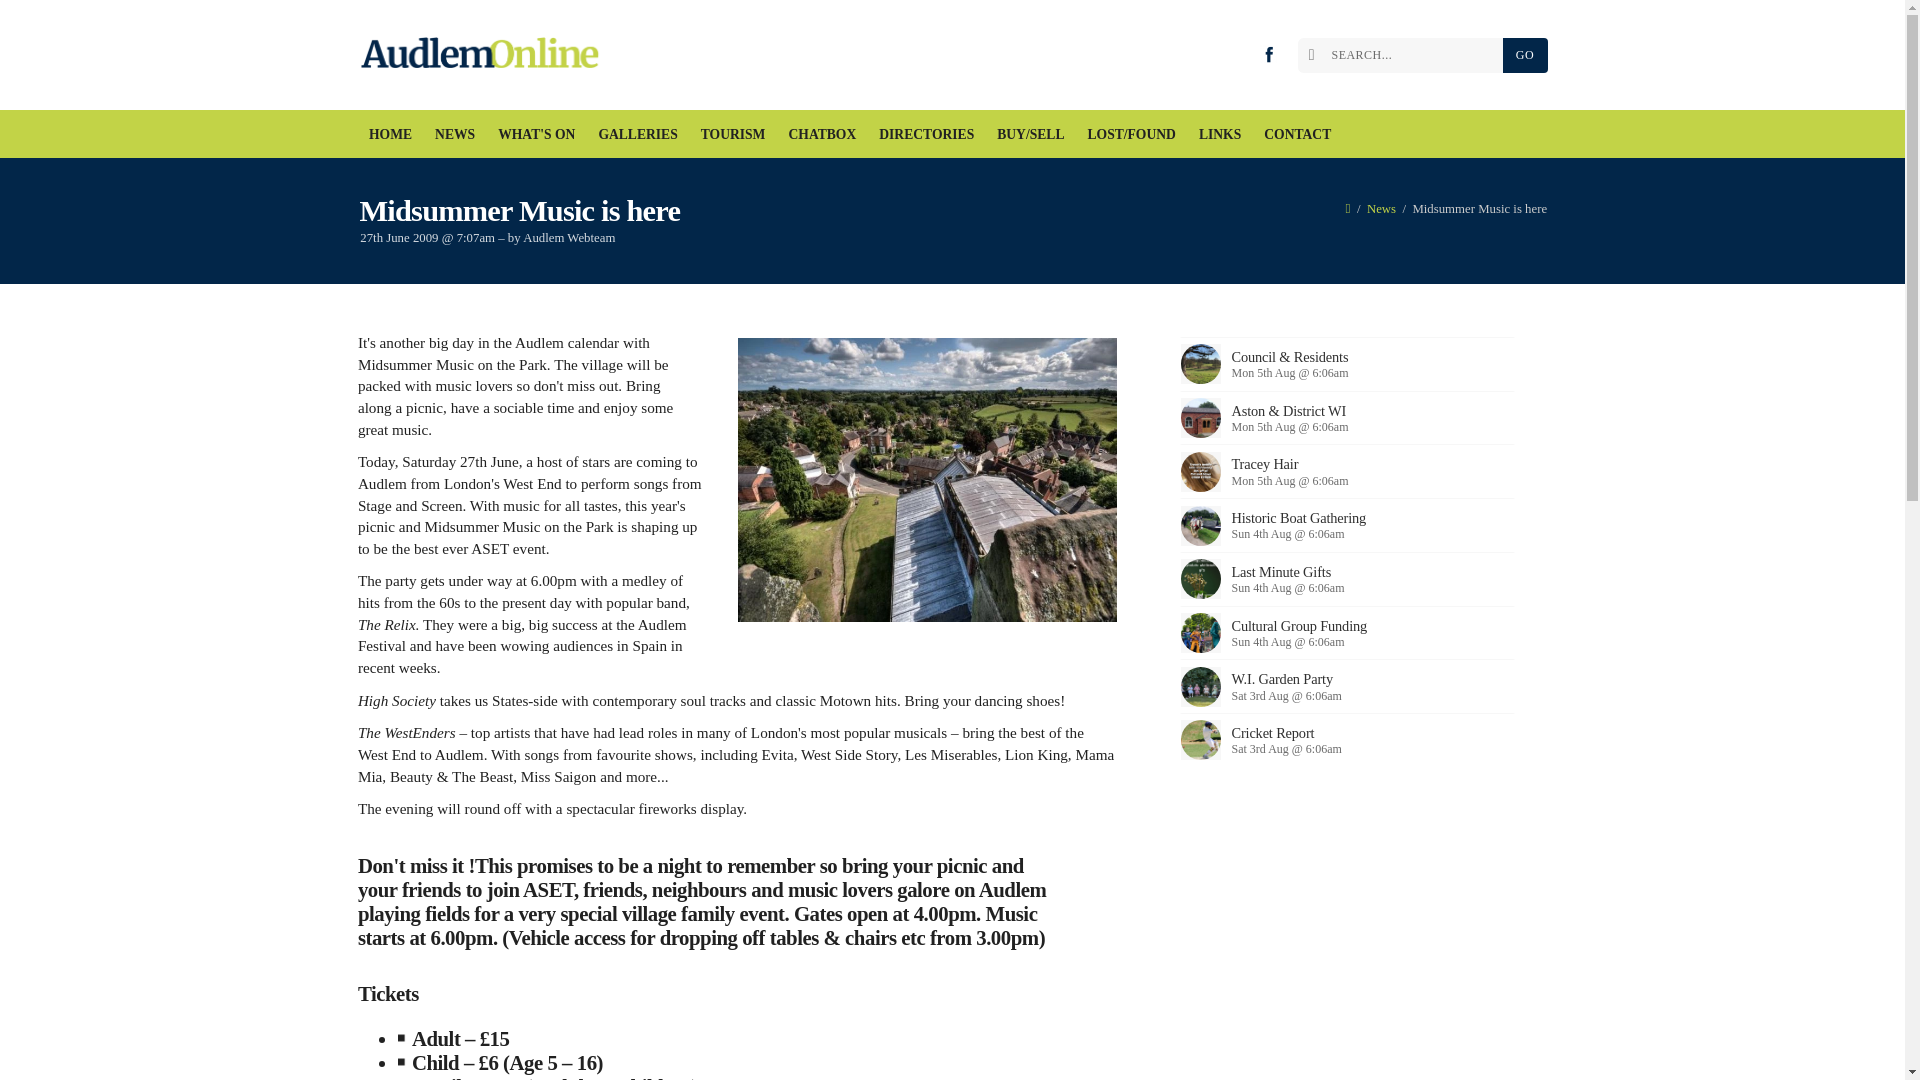  What do you see at coordinates (390, 134) in the screenshot?
I see `HOME` at bounding box center [390, 134].